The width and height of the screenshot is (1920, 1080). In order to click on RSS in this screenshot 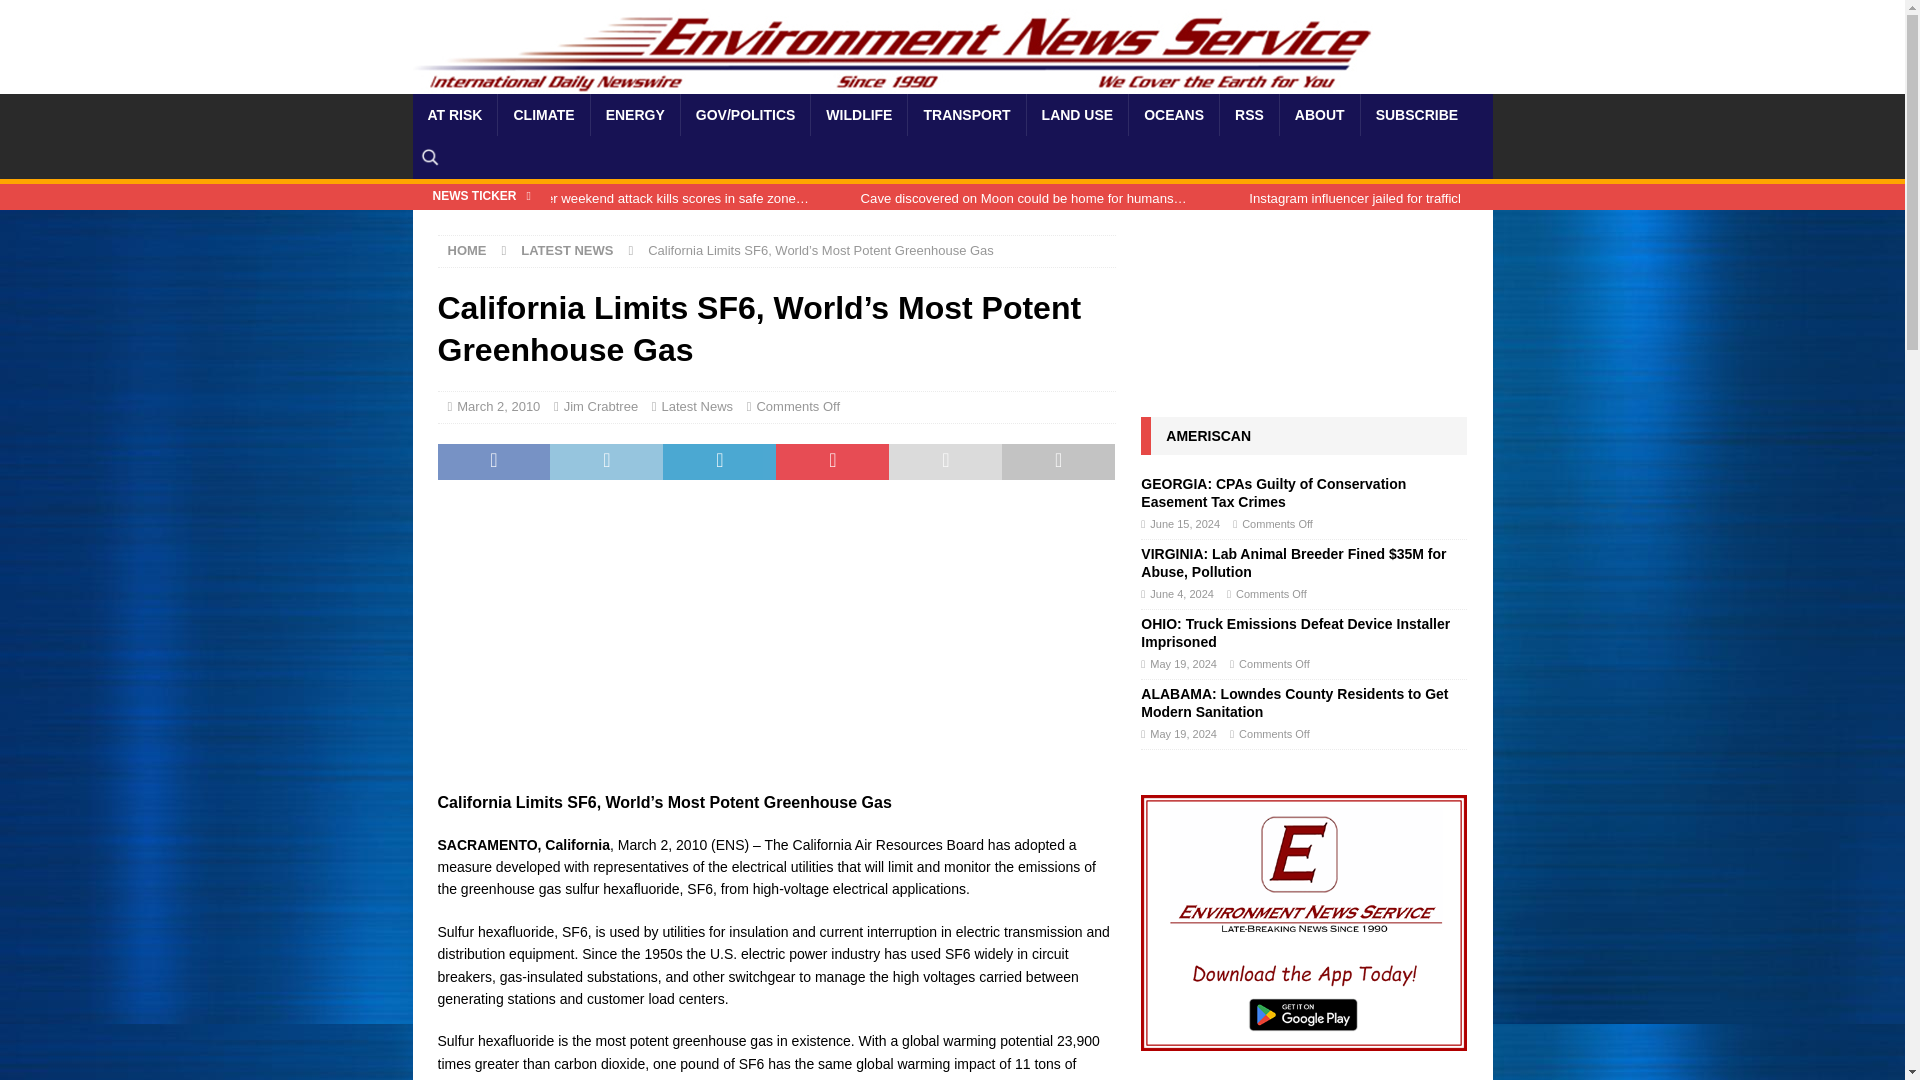, I will do `click(1248, 114)`.